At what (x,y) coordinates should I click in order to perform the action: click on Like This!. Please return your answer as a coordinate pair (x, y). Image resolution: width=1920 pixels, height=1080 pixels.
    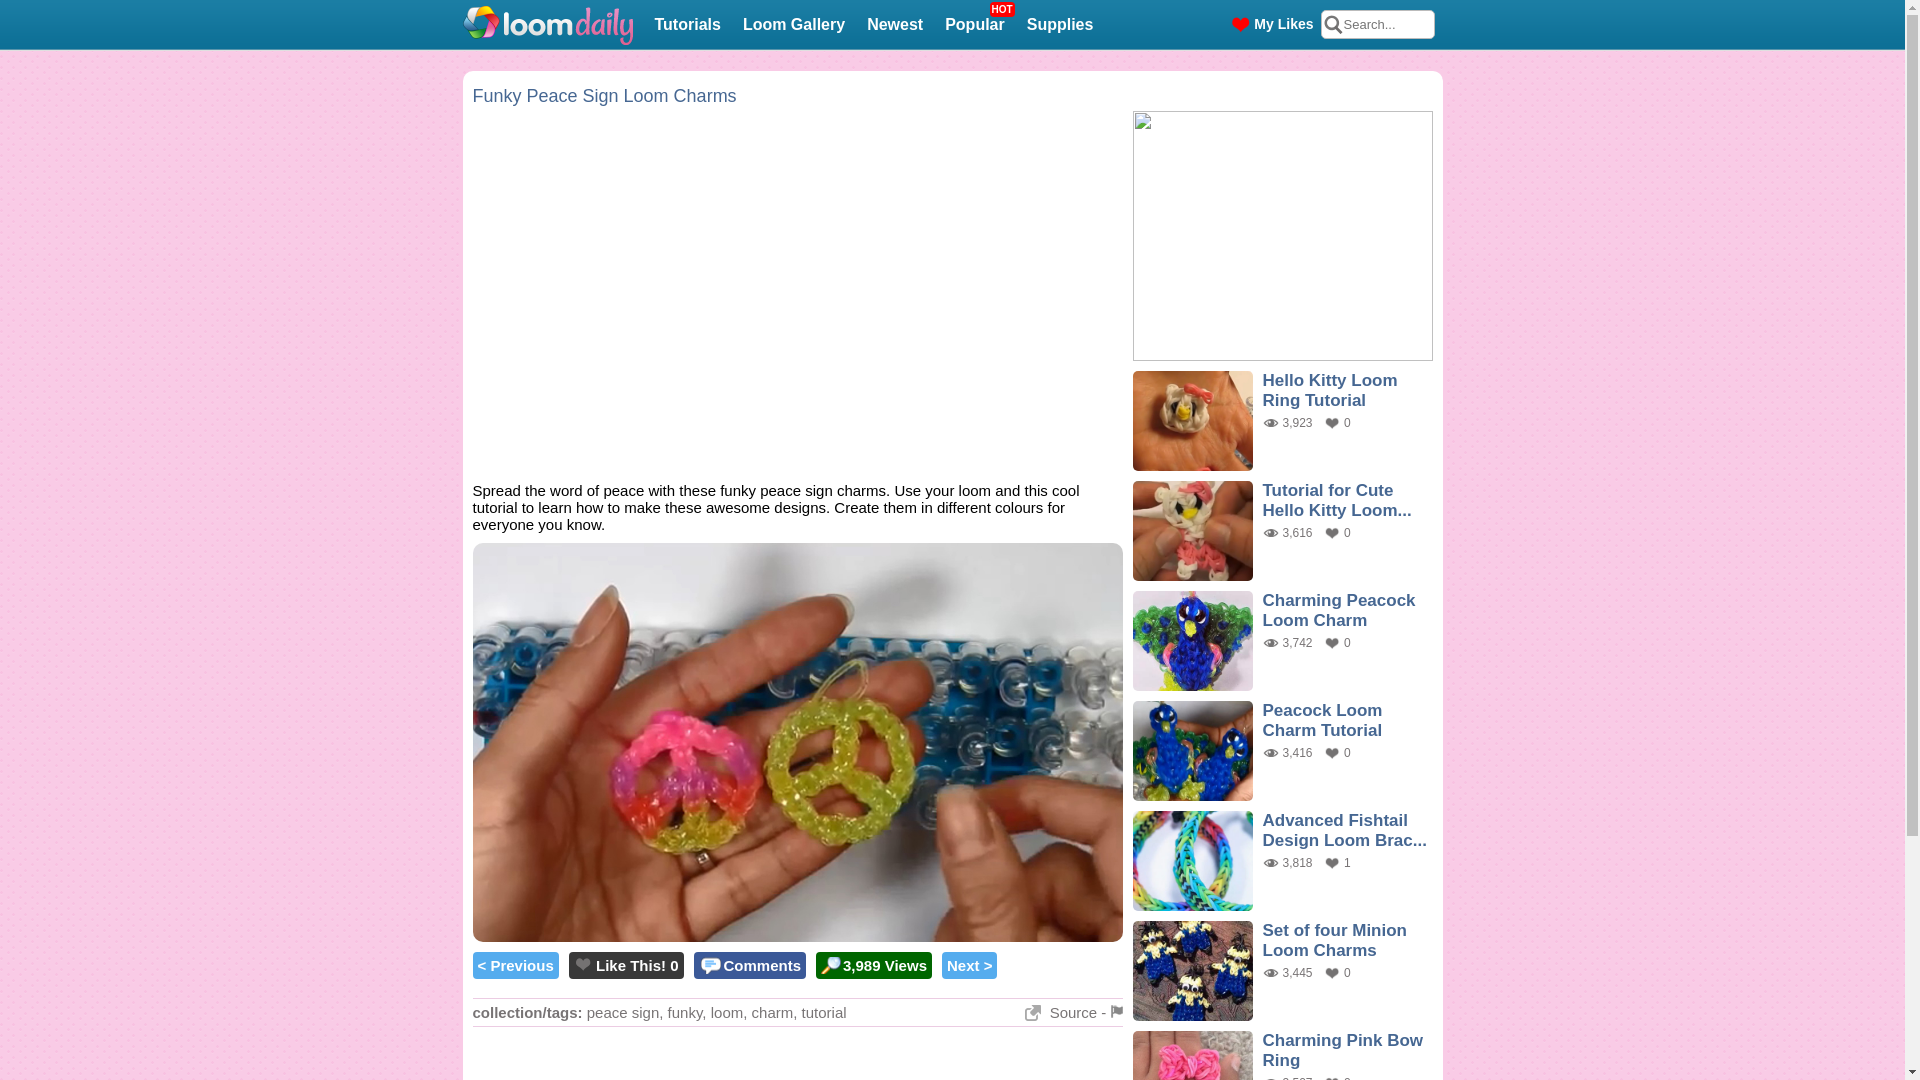
    Looking at the image, I should click on (630, 965).